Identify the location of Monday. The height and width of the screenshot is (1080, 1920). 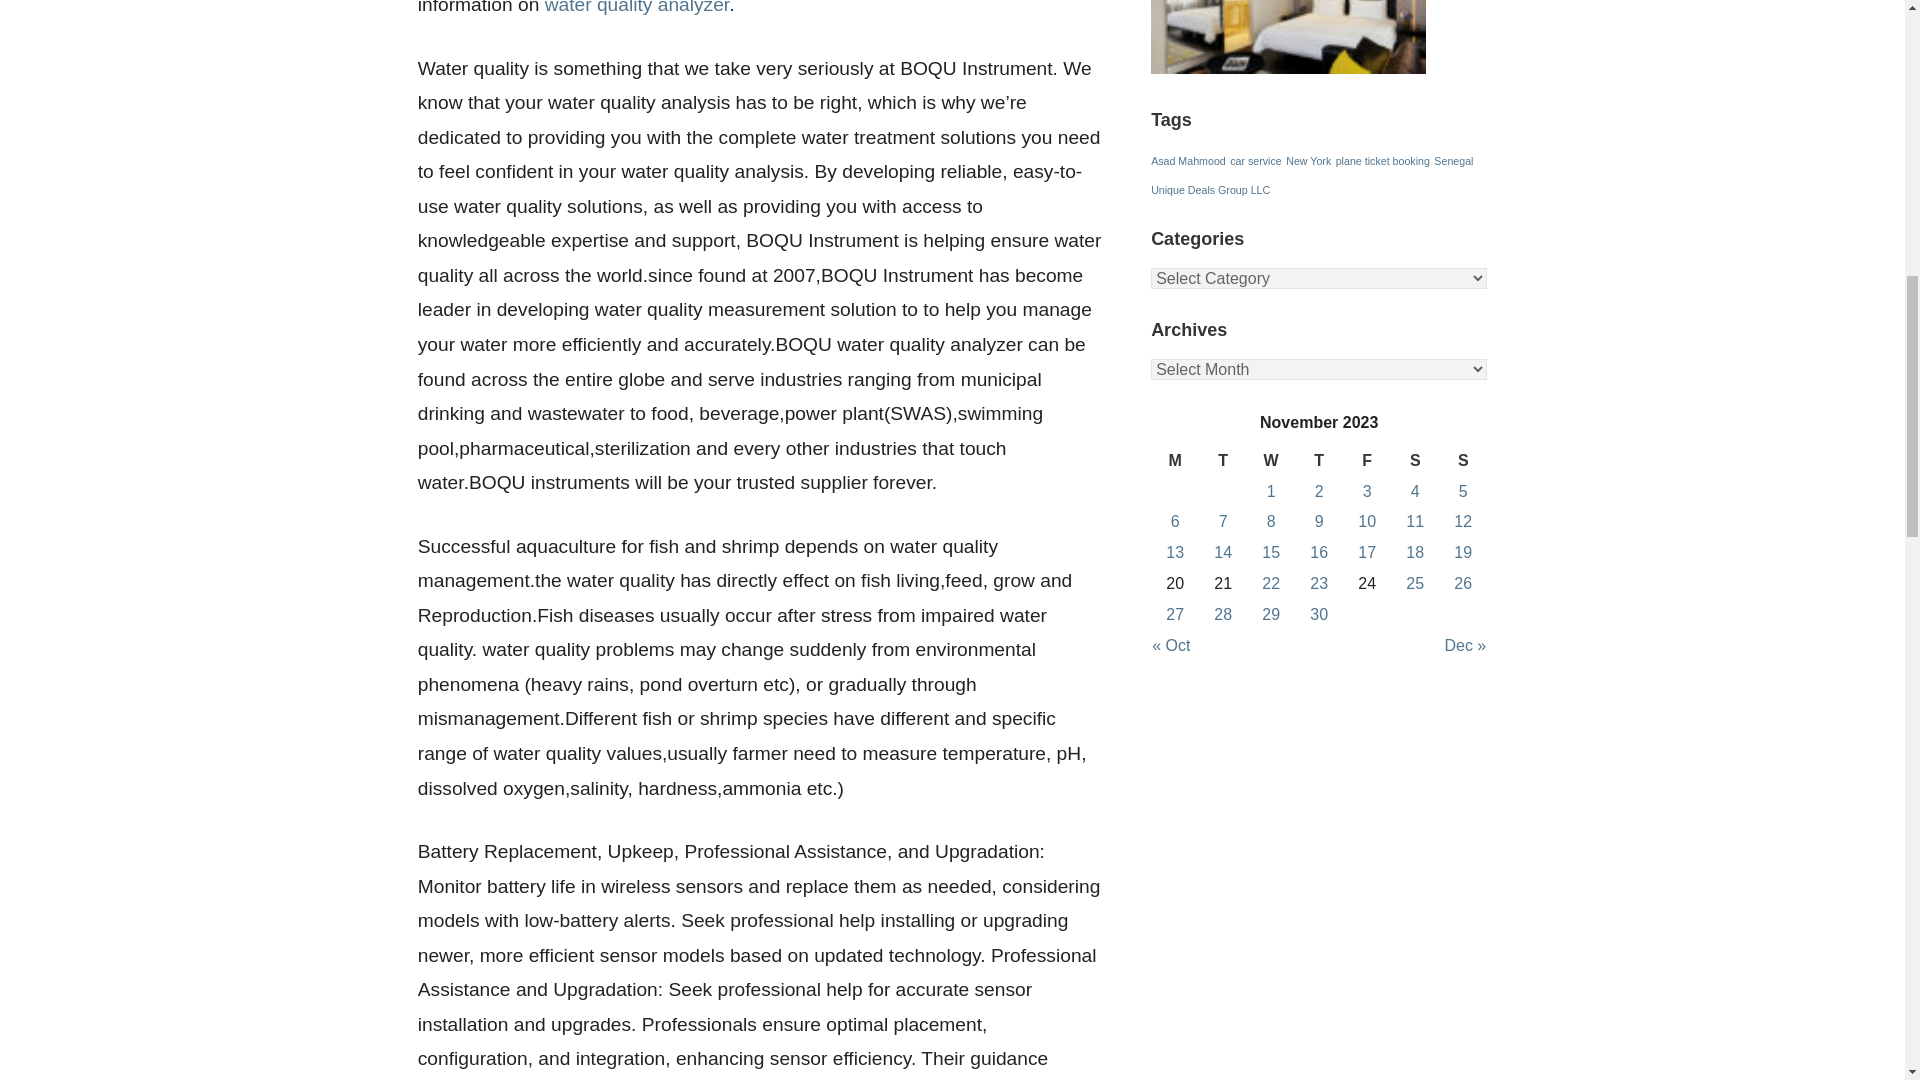
(1174, 462).